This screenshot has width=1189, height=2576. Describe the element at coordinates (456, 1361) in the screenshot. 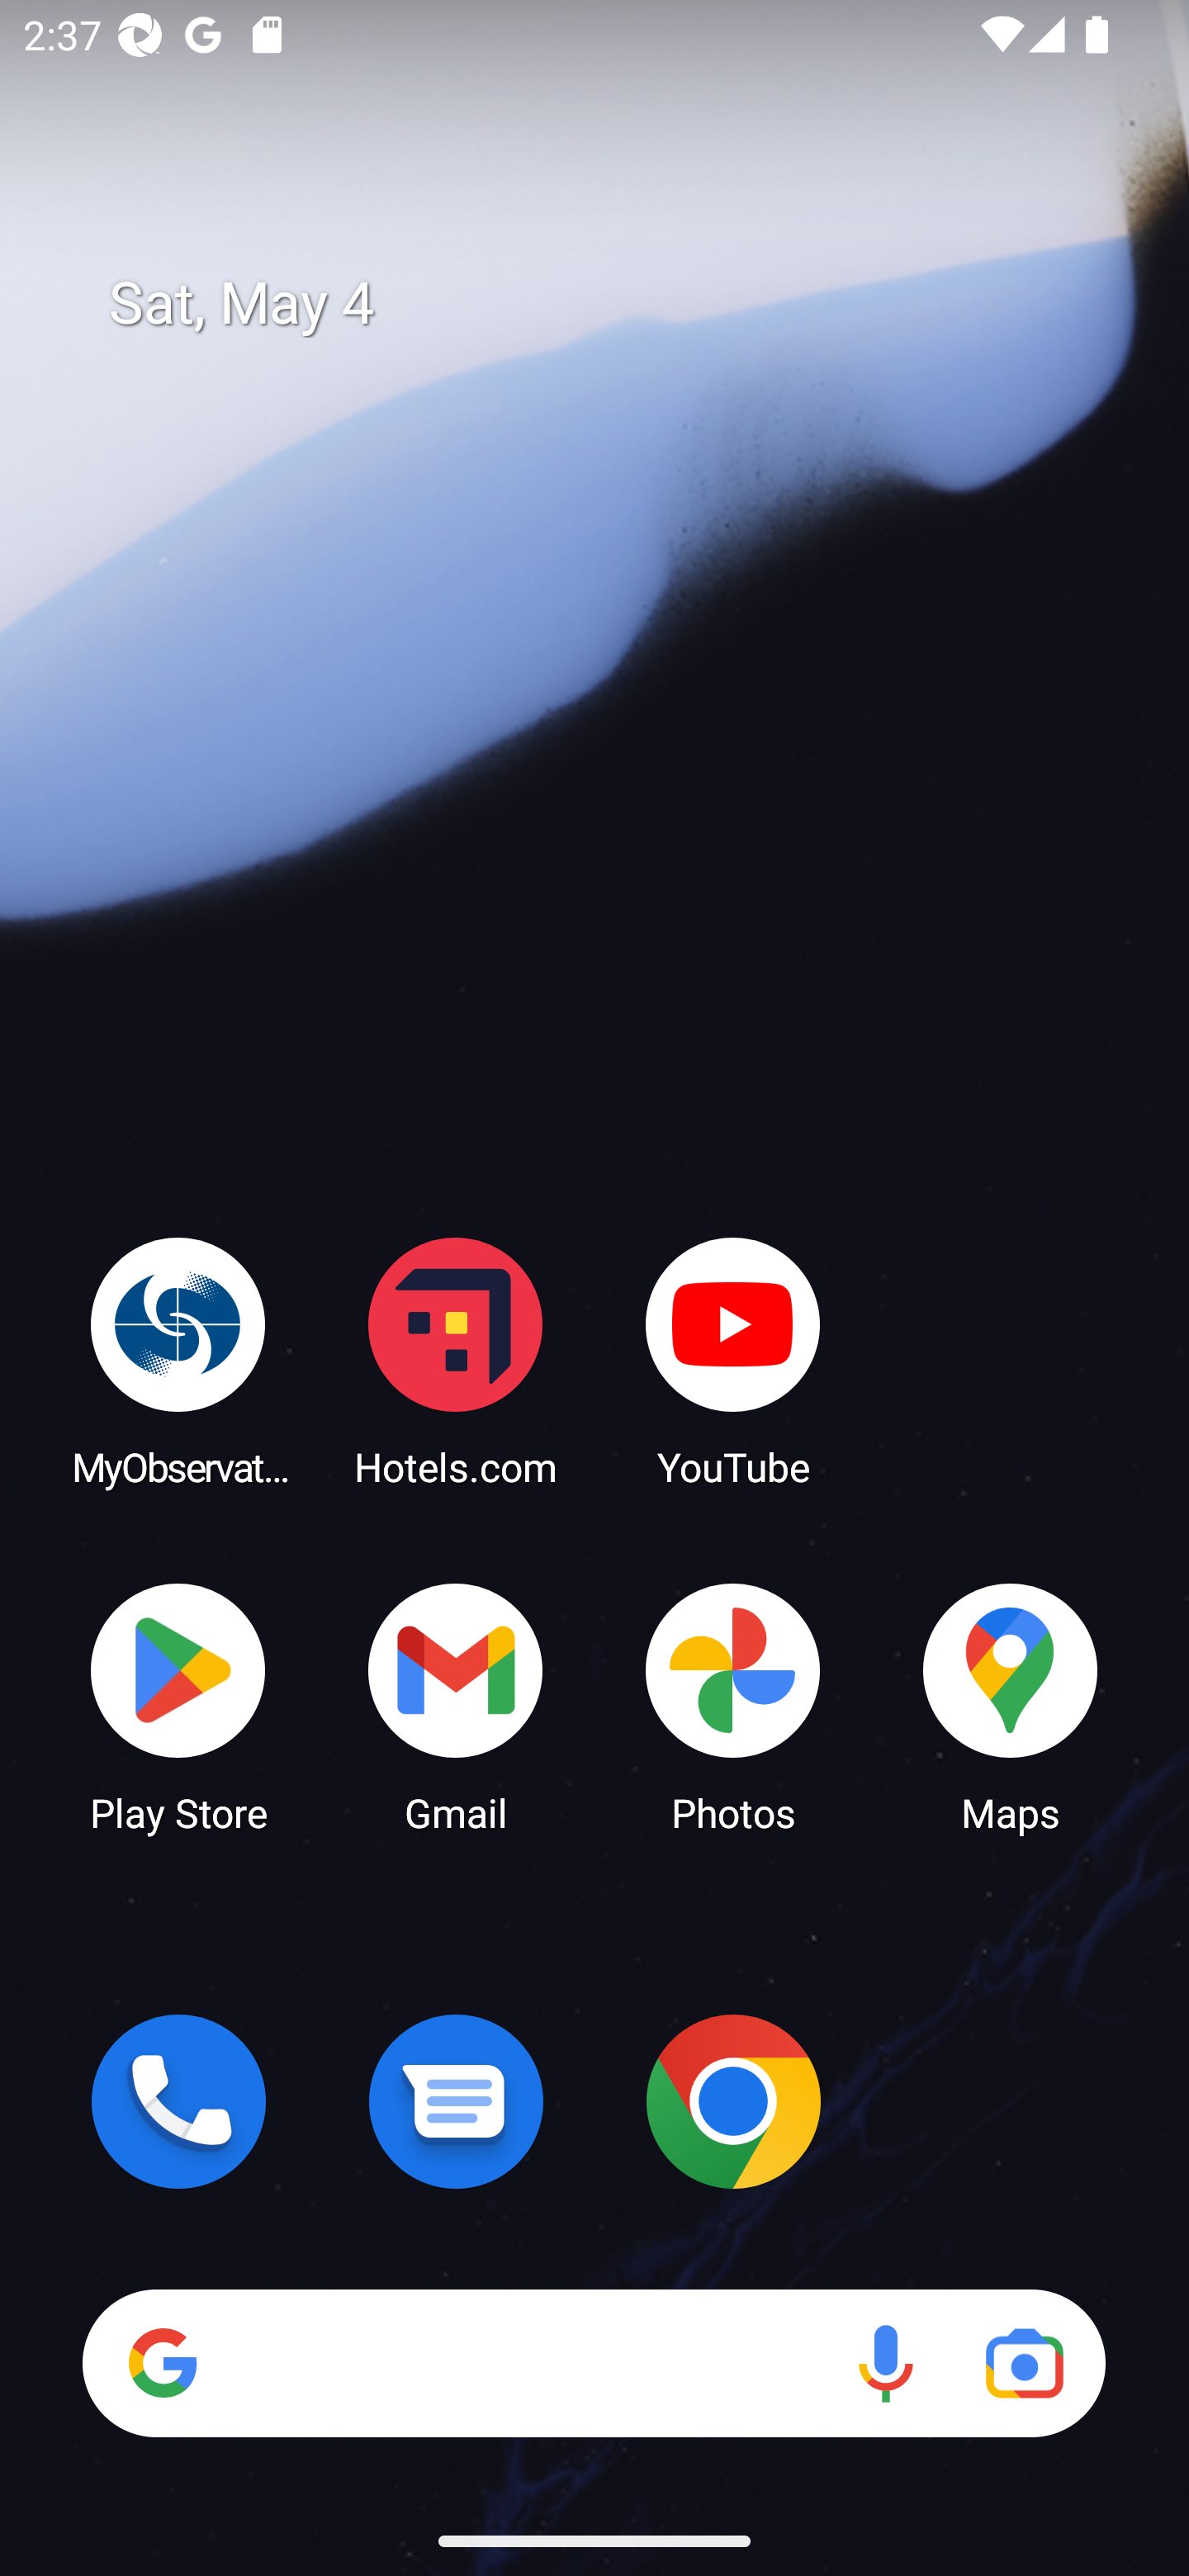

I see `Hotels.com` at that location.